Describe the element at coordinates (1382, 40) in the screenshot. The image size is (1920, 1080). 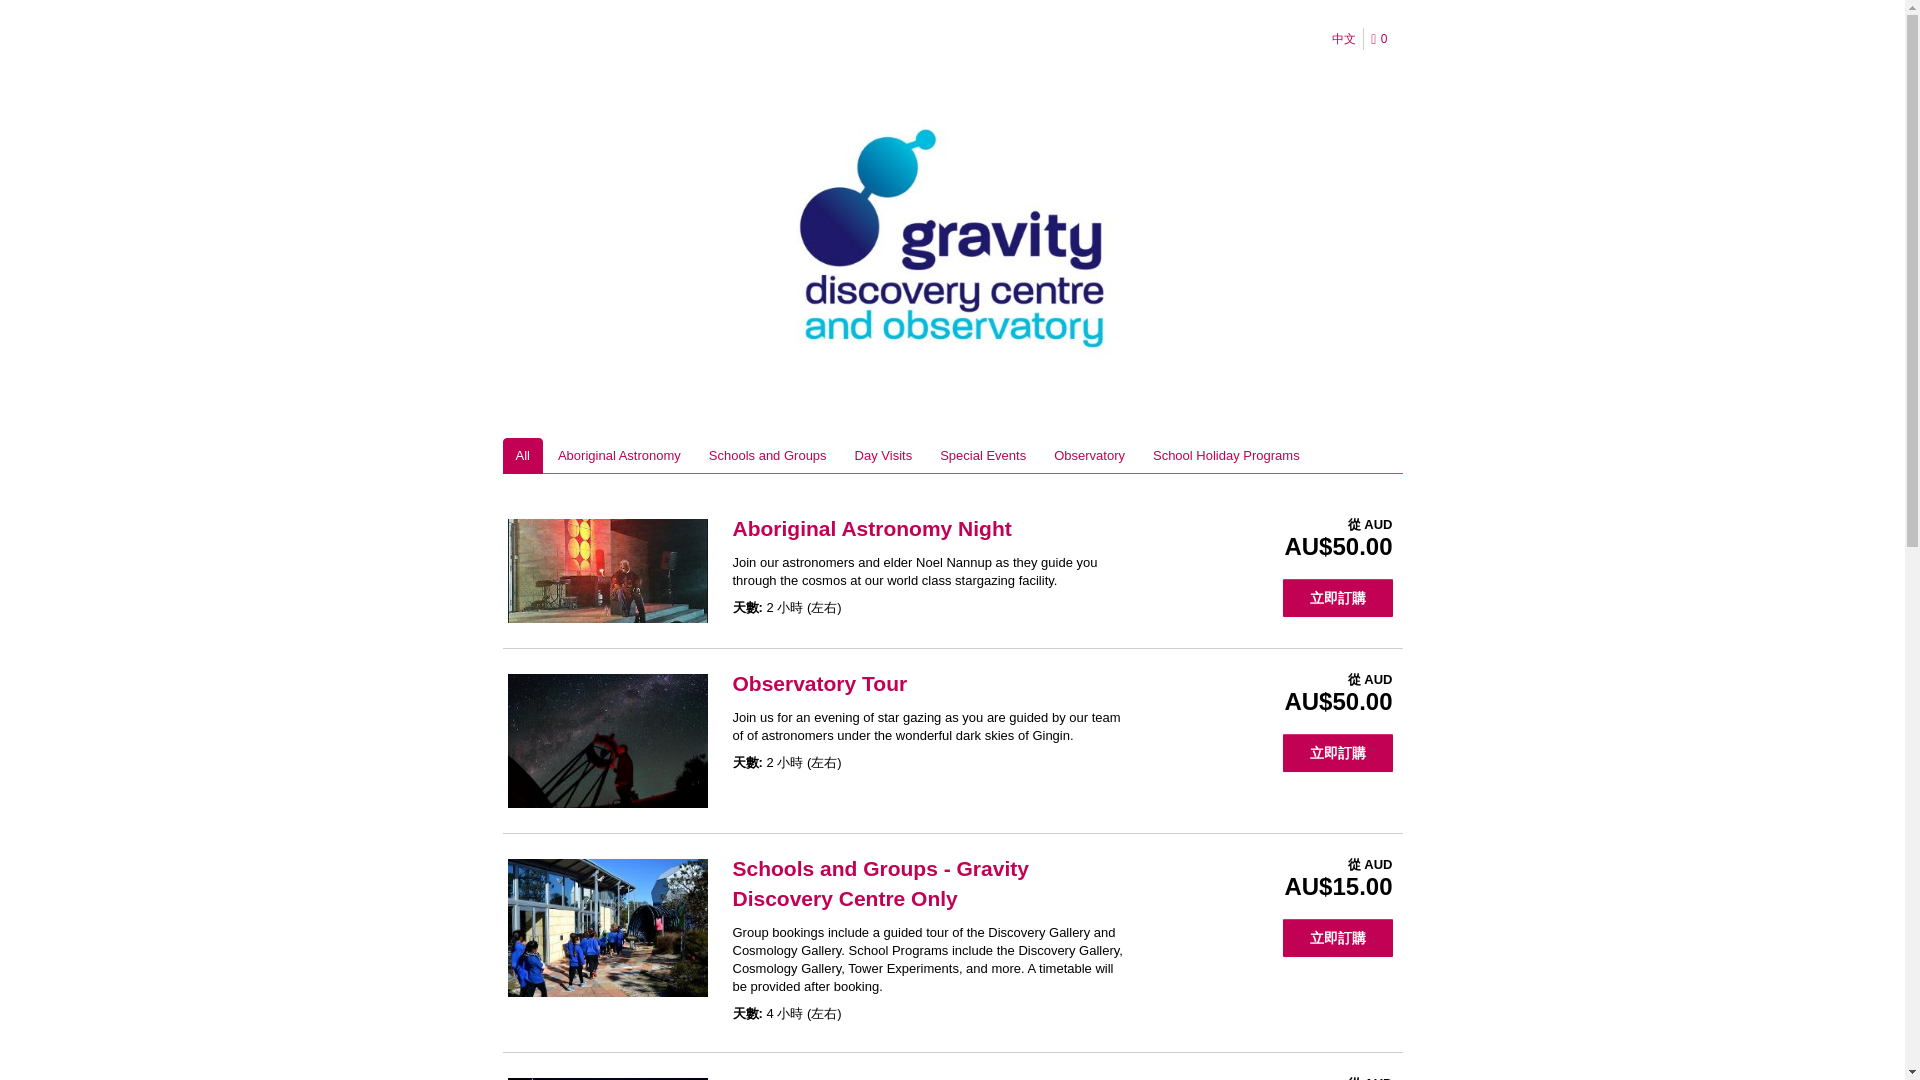
I see `0` at that location.